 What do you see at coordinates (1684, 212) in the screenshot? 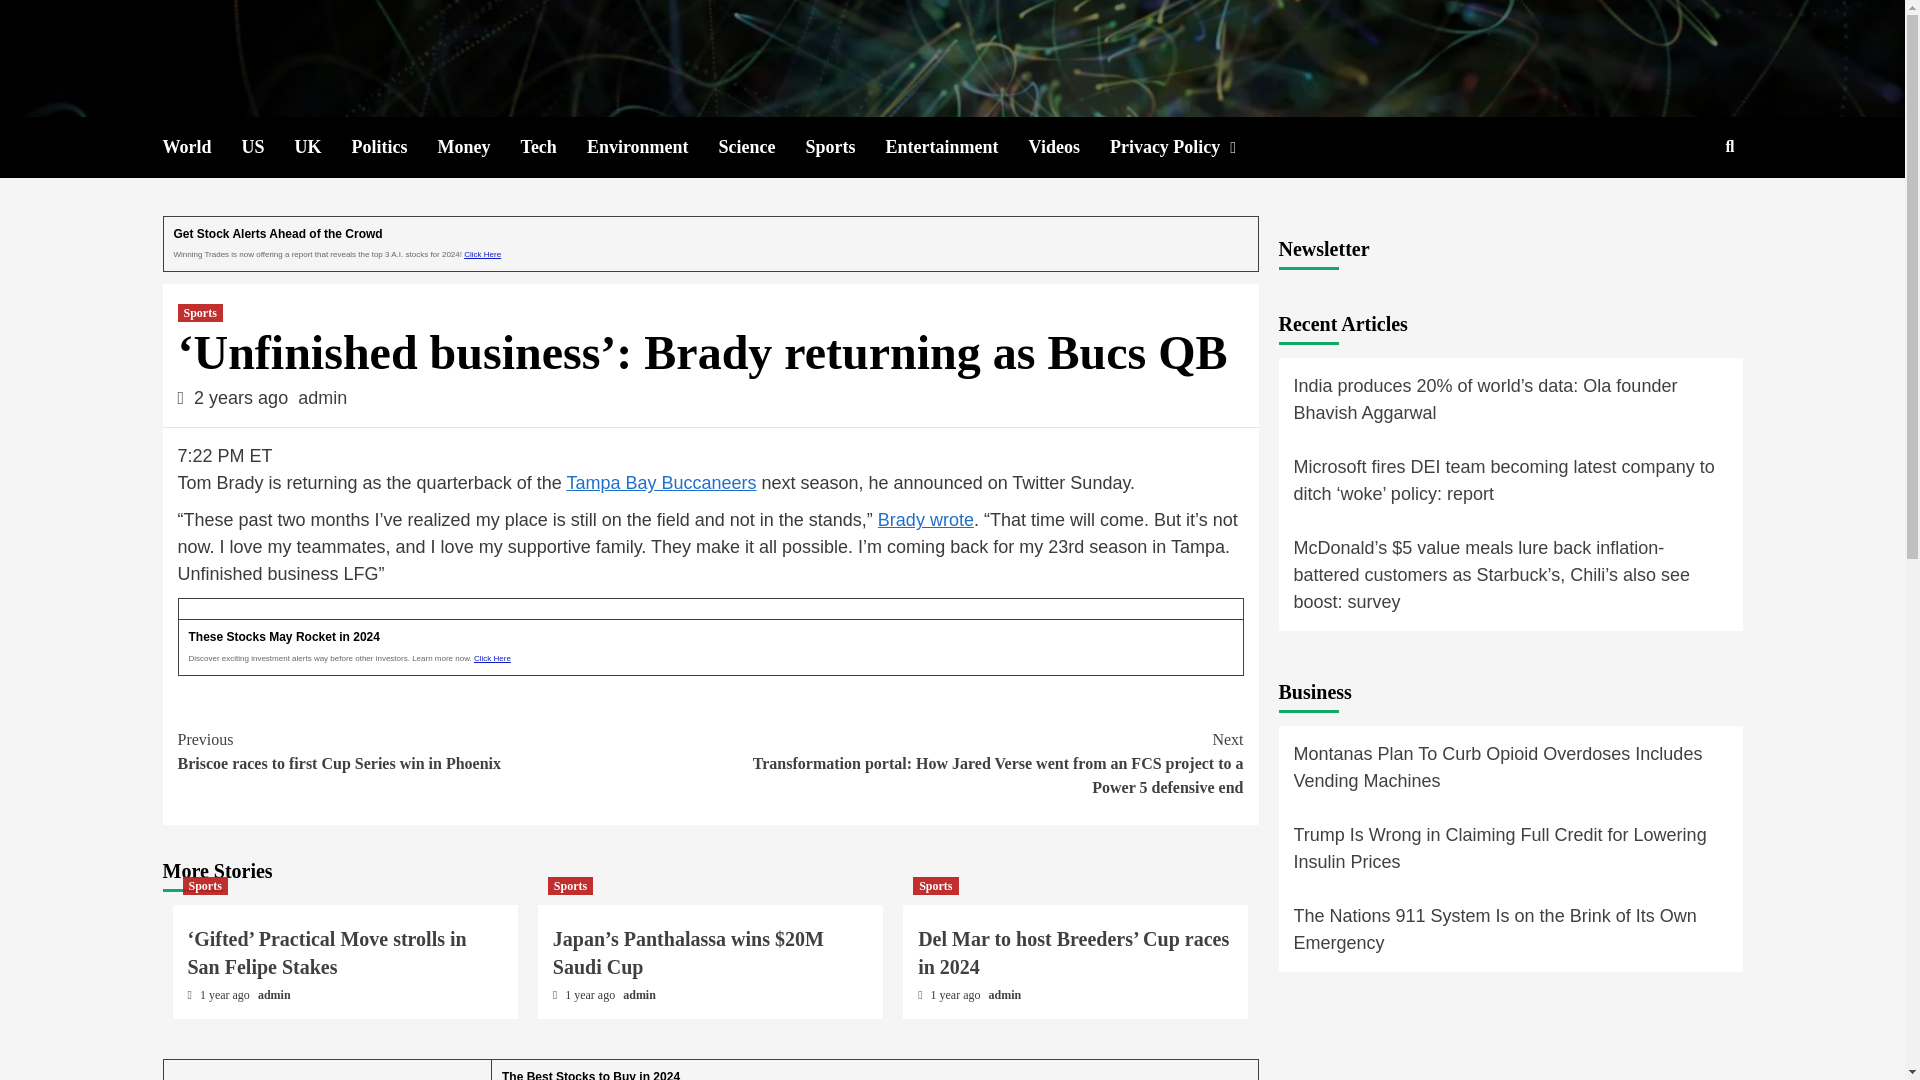
I see `Search` at bounding box center [1684, 212].